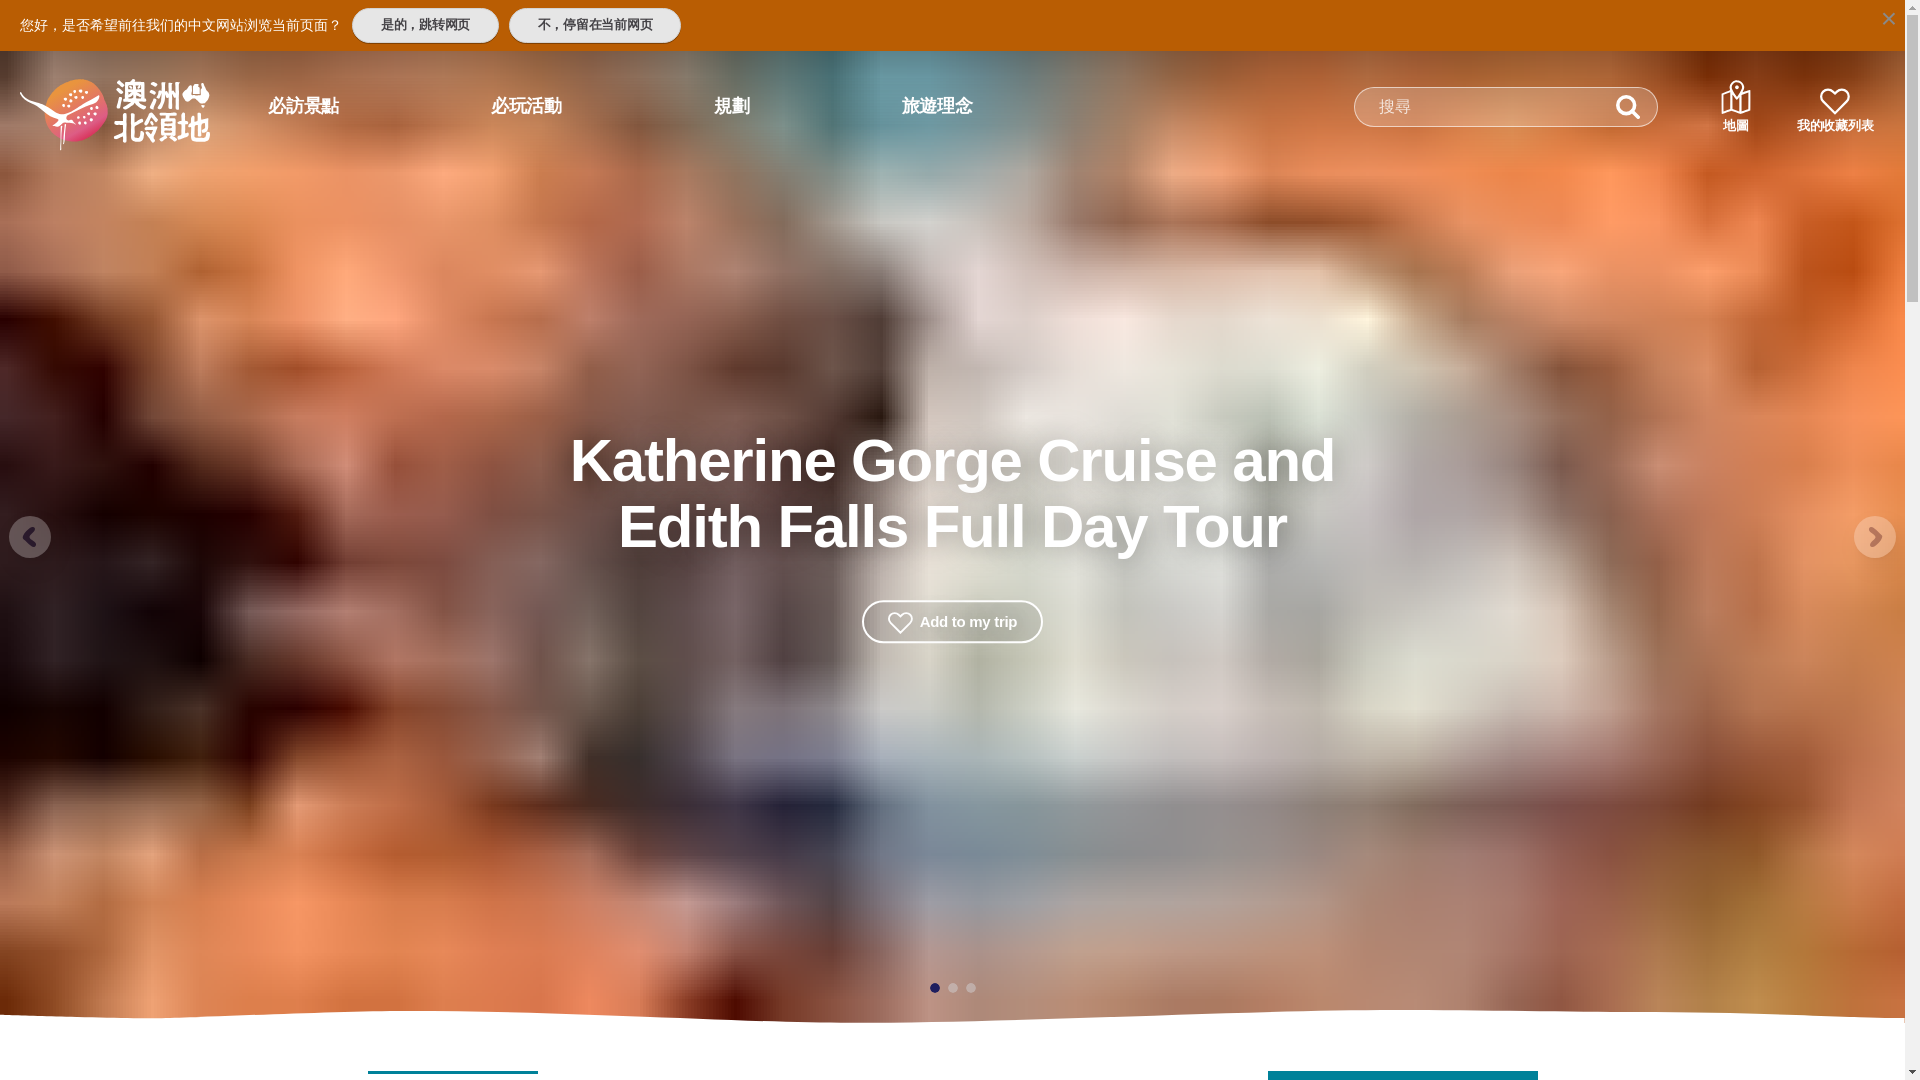  I want to click on Home, so click(89, 97).